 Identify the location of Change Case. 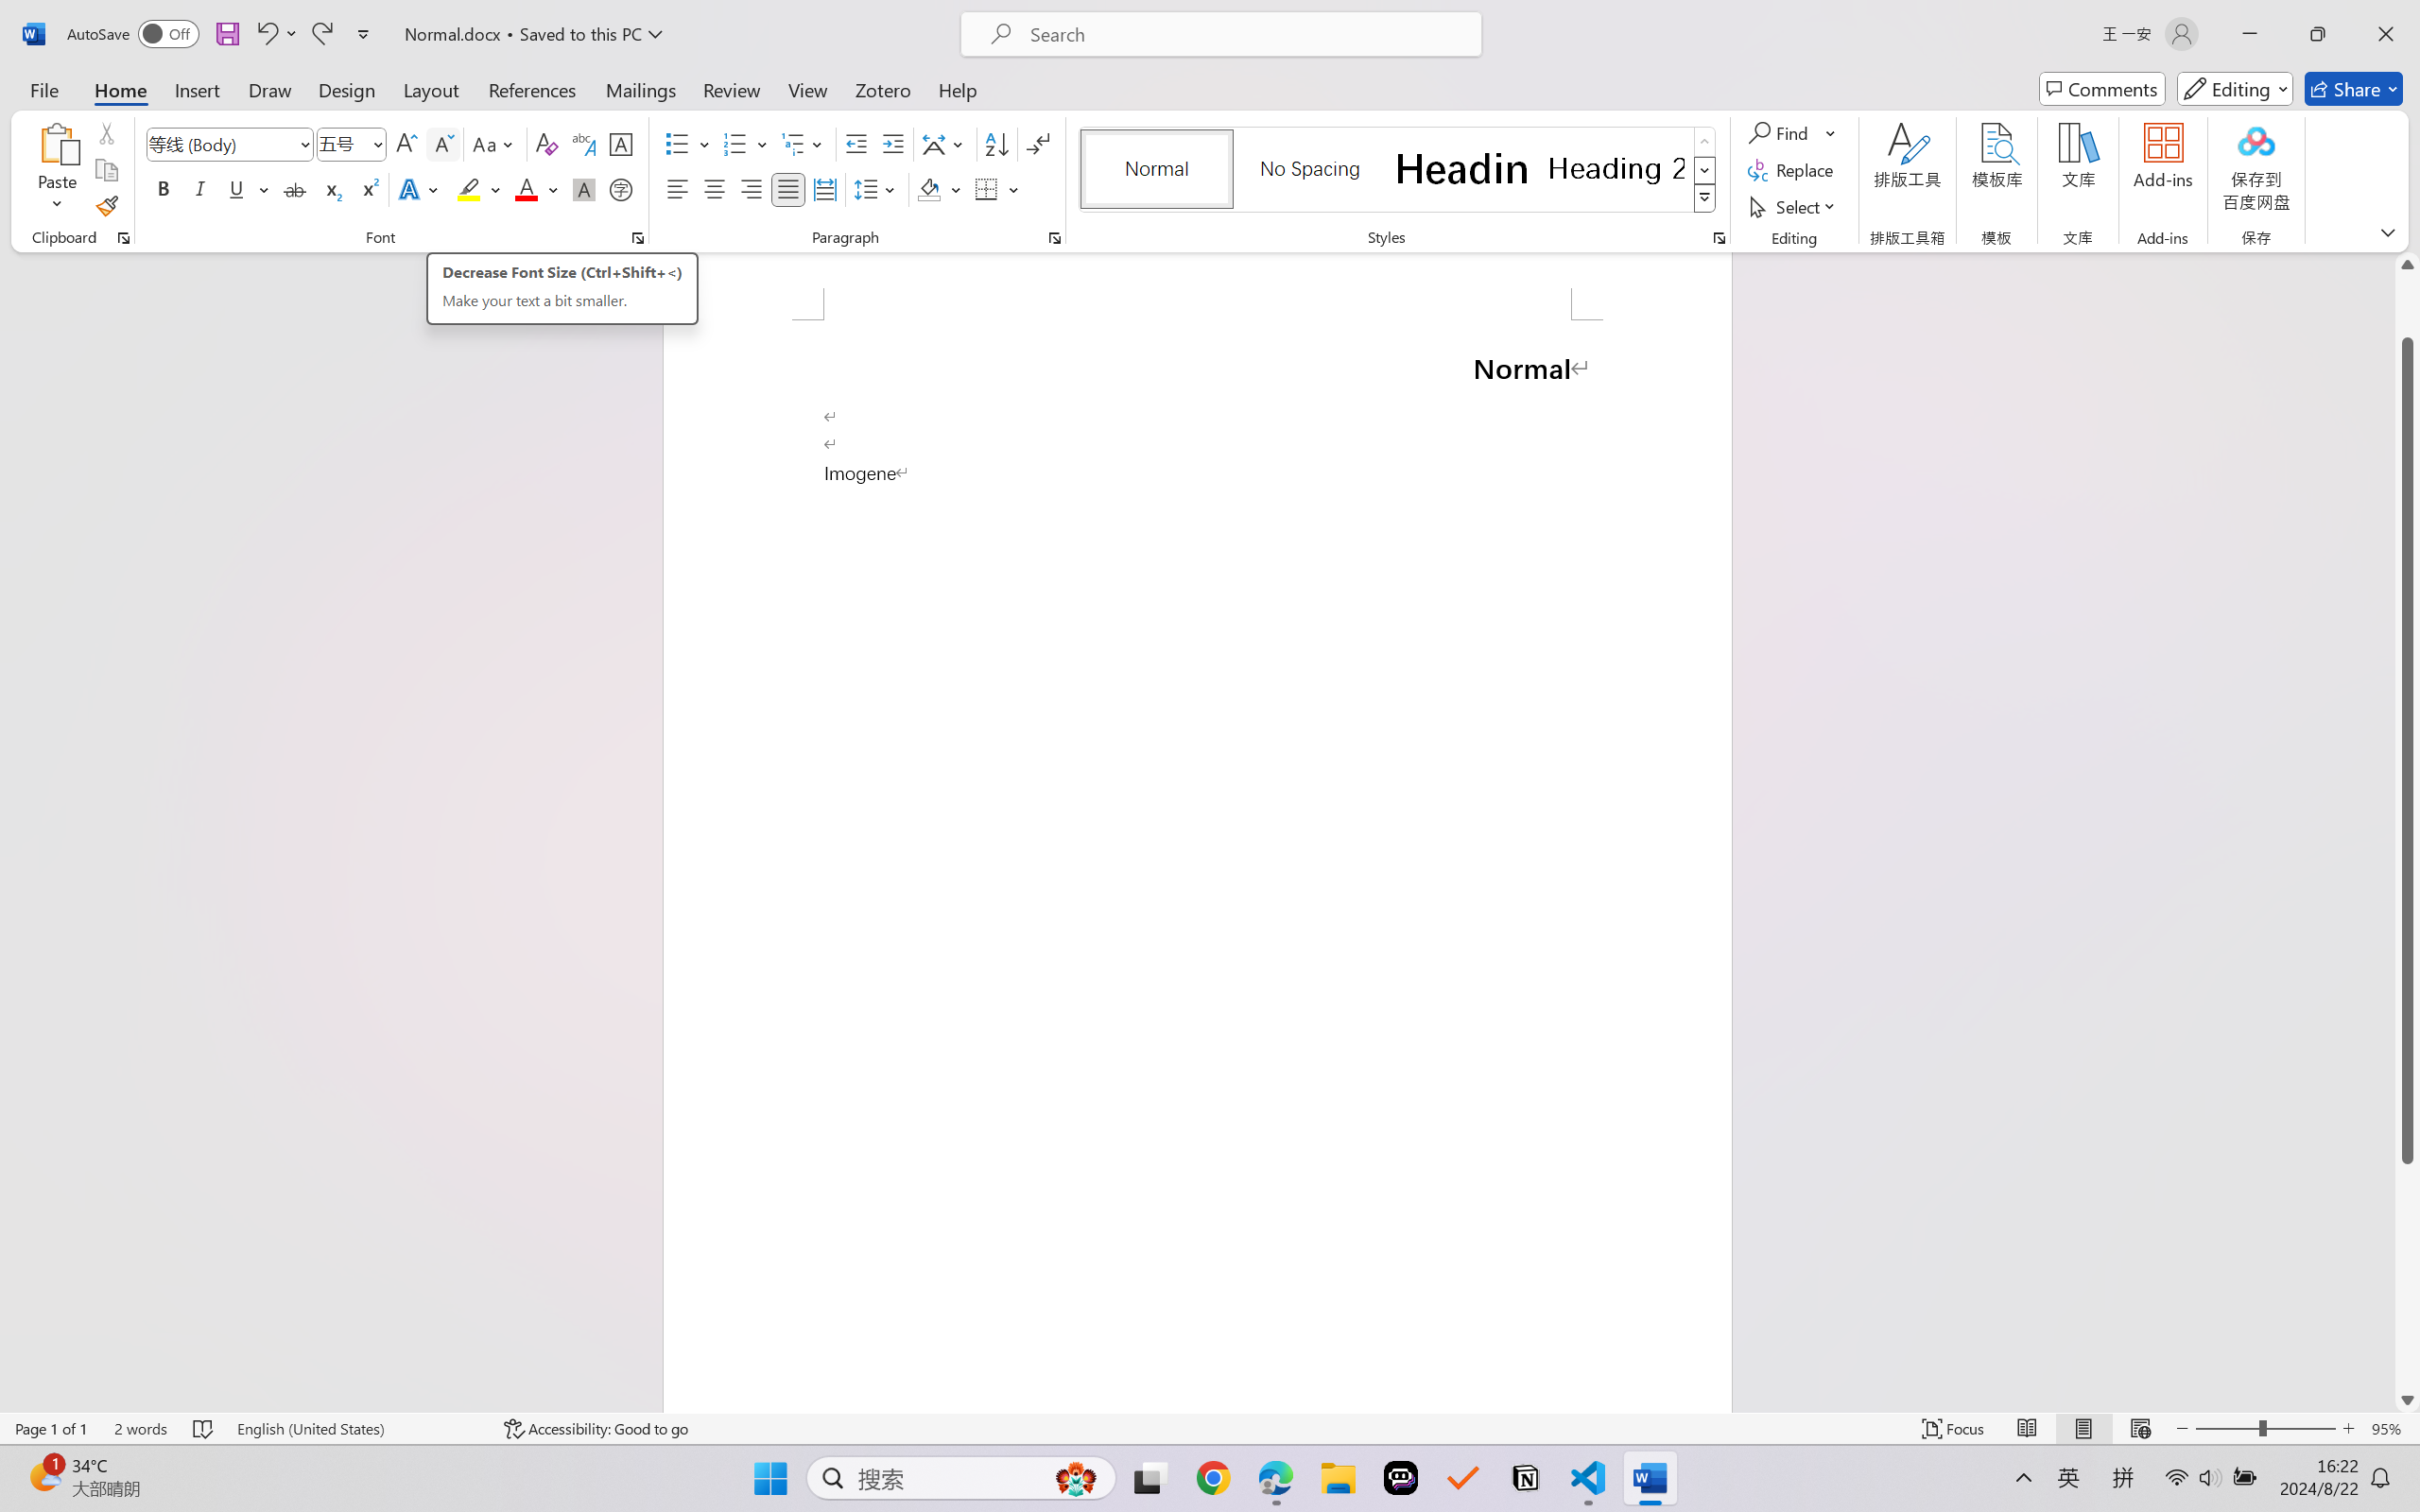
(494, 144).